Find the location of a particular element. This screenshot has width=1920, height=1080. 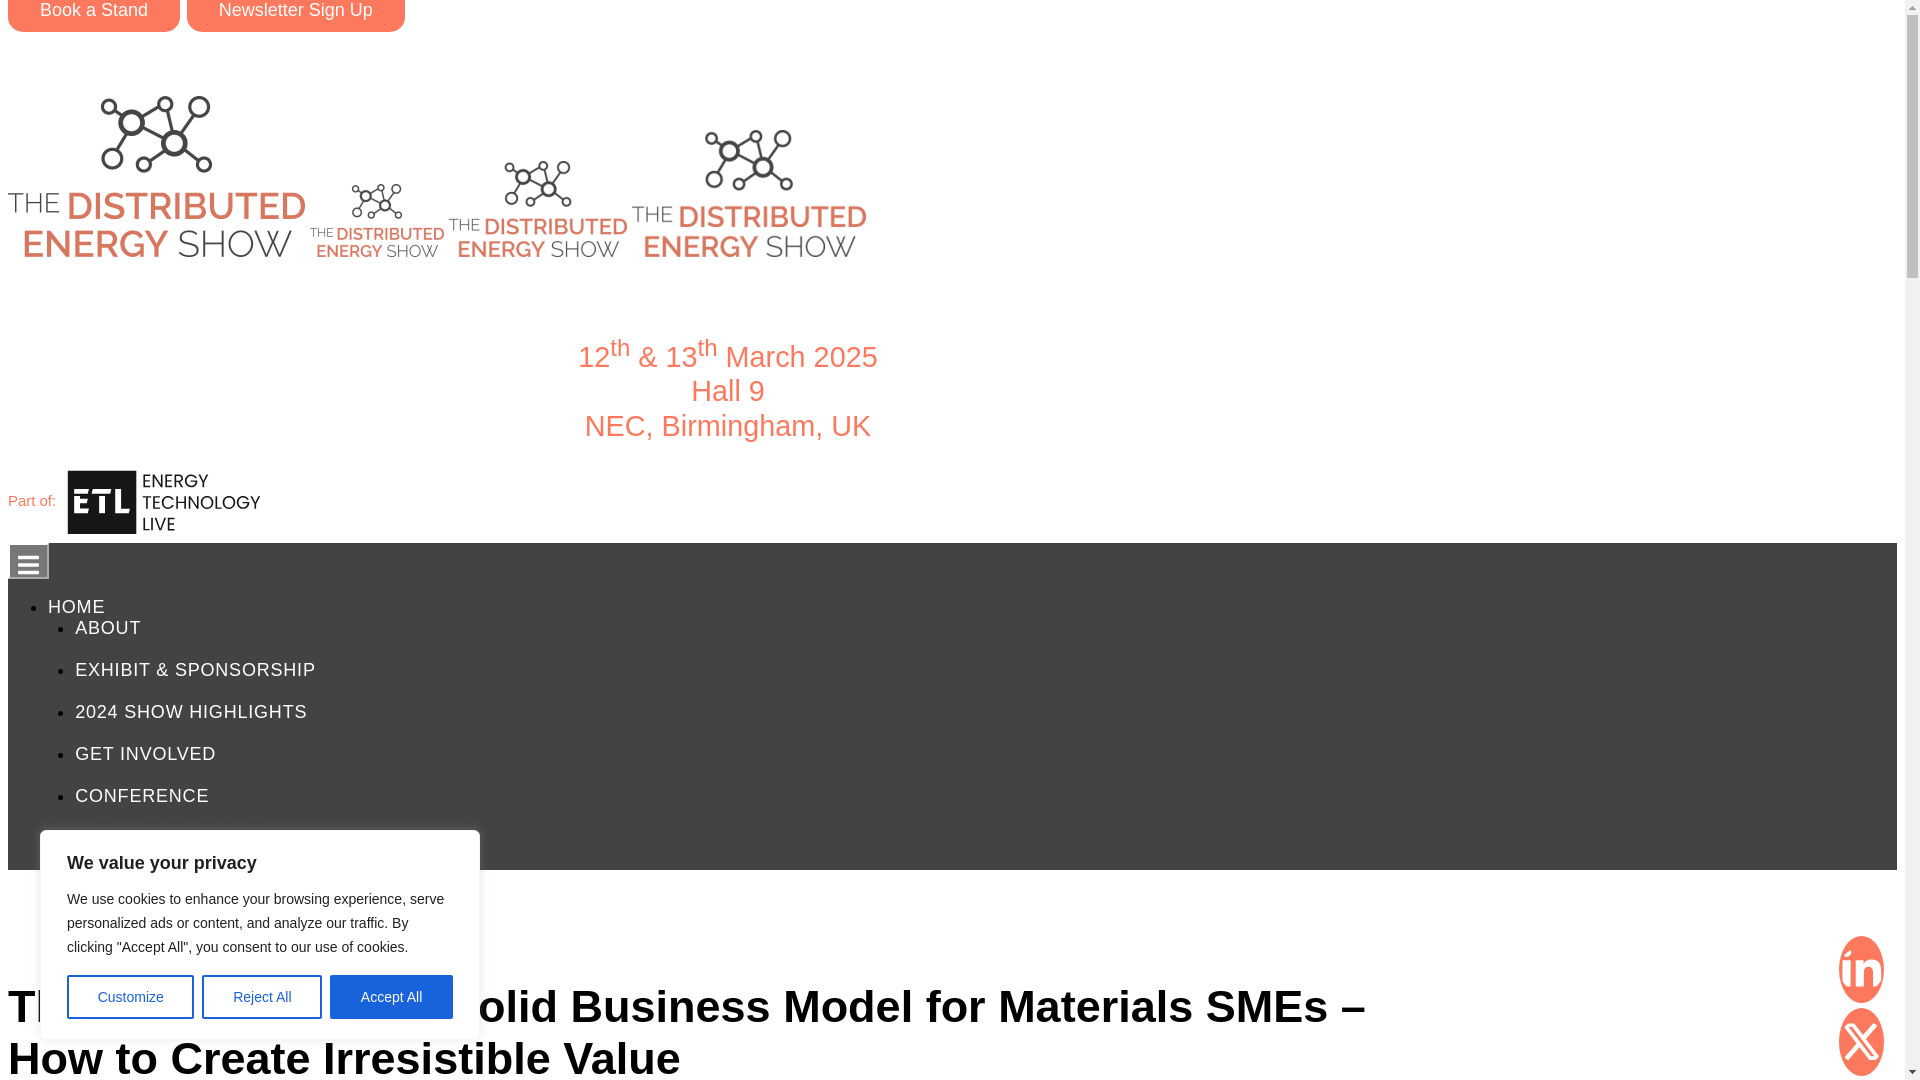

Home is located at coordinates (76, 606).